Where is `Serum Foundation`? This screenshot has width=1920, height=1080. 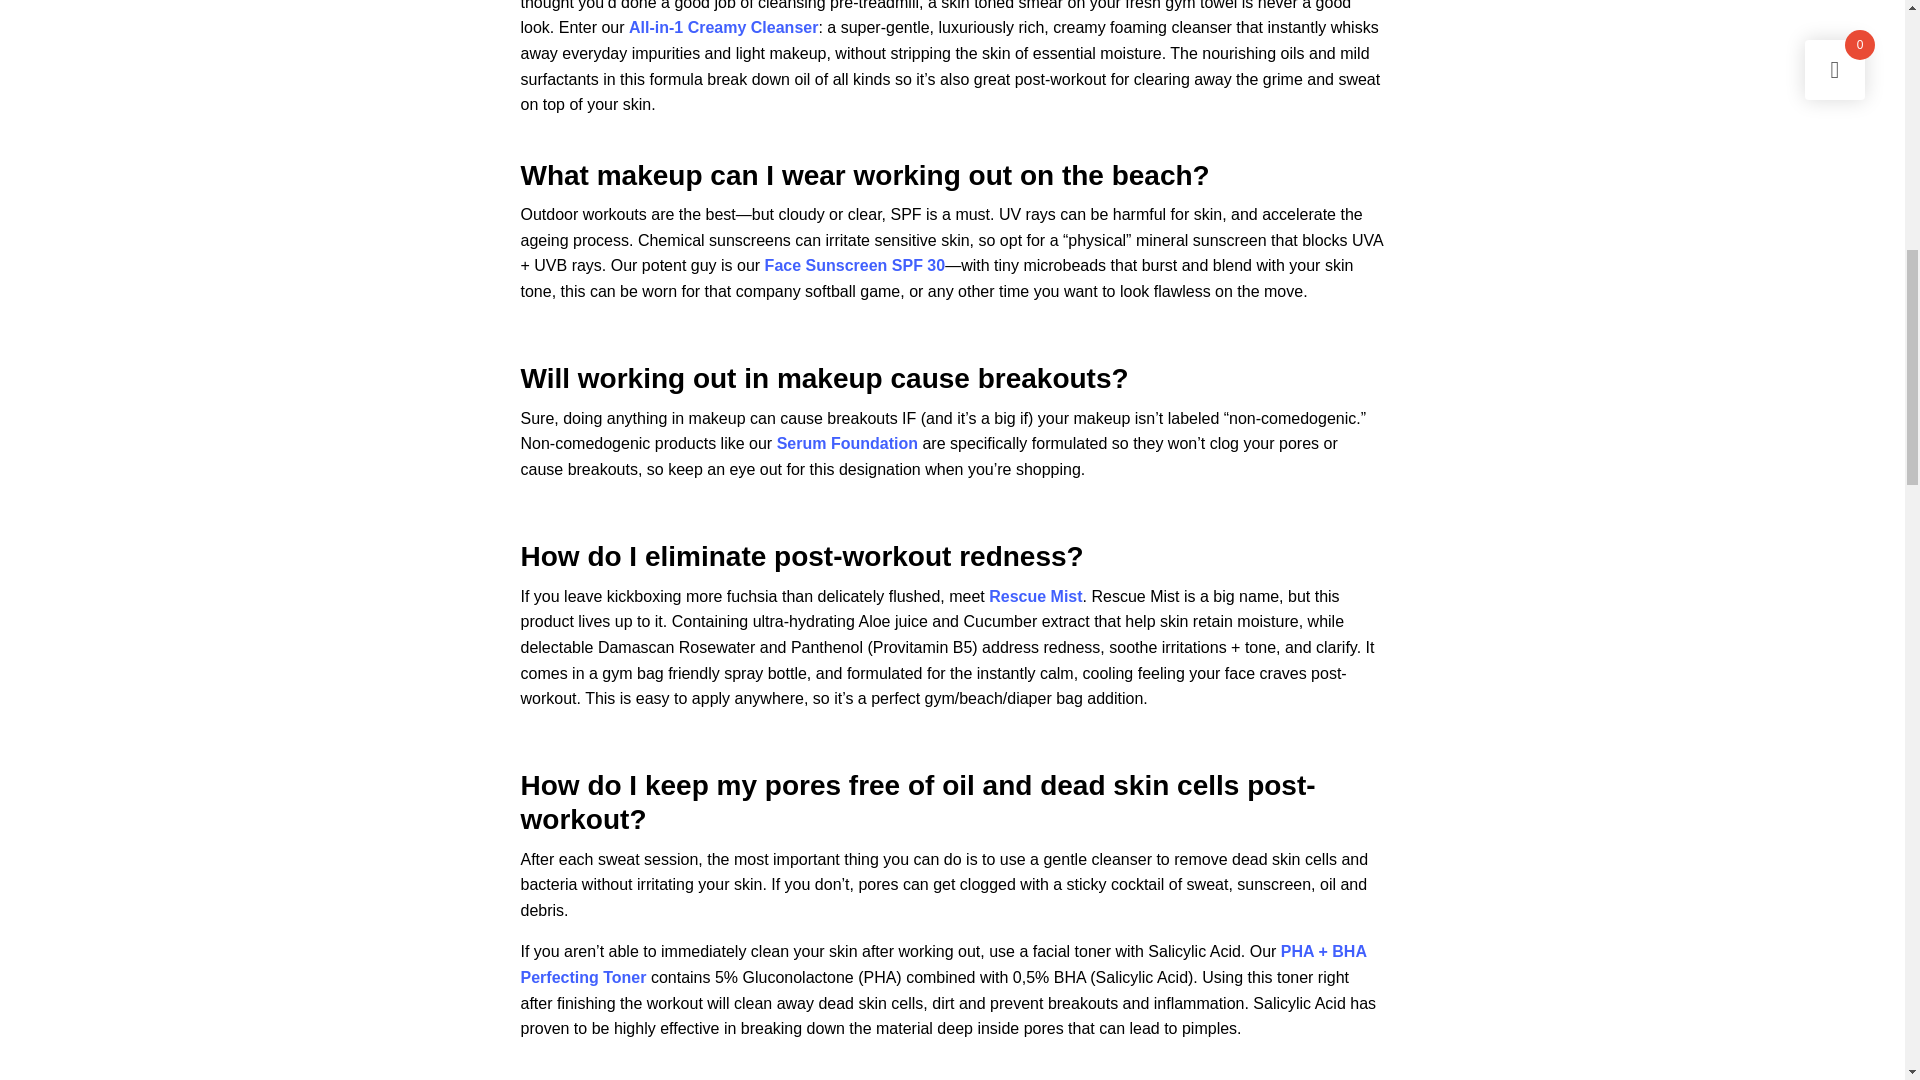
Serum Foundation is located at coordinates (847, 444).